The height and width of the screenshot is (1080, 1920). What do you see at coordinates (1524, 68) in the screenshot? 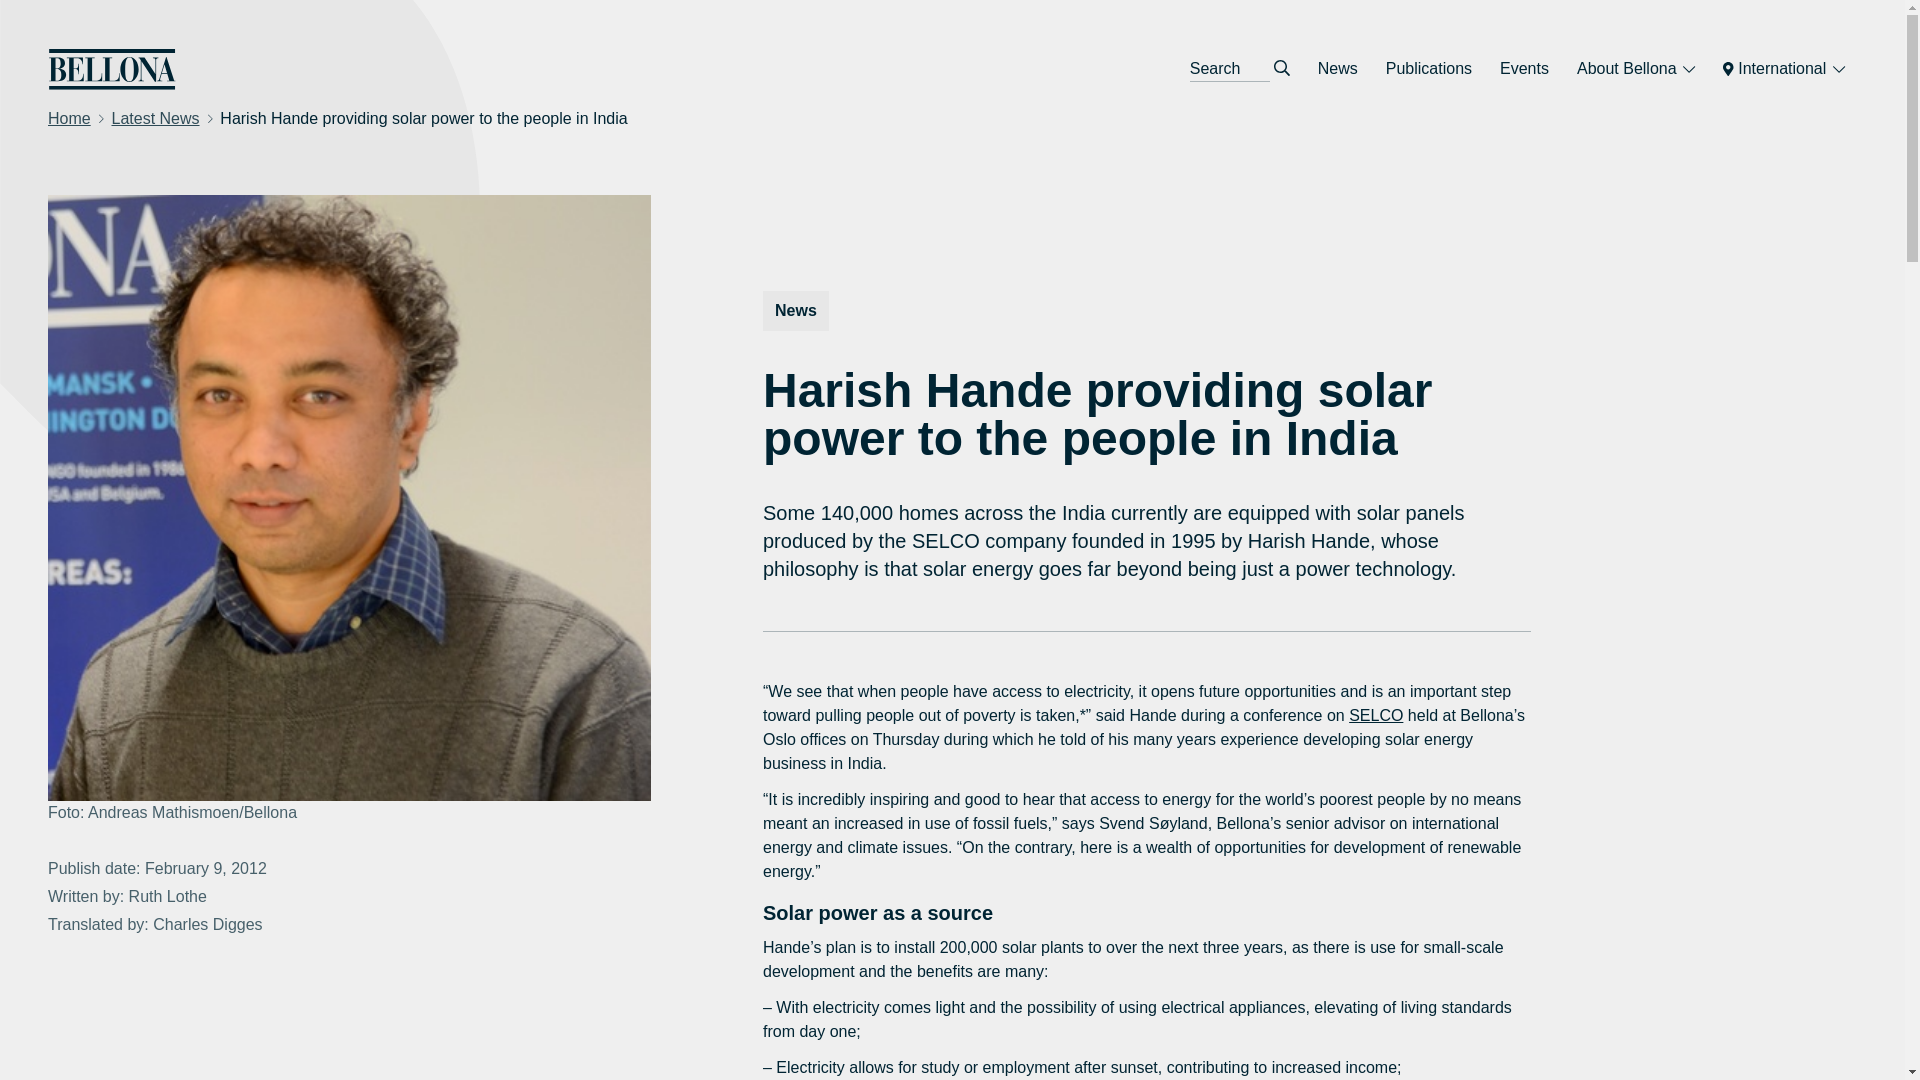
I see `Events` at bounding box center [1524, 68].